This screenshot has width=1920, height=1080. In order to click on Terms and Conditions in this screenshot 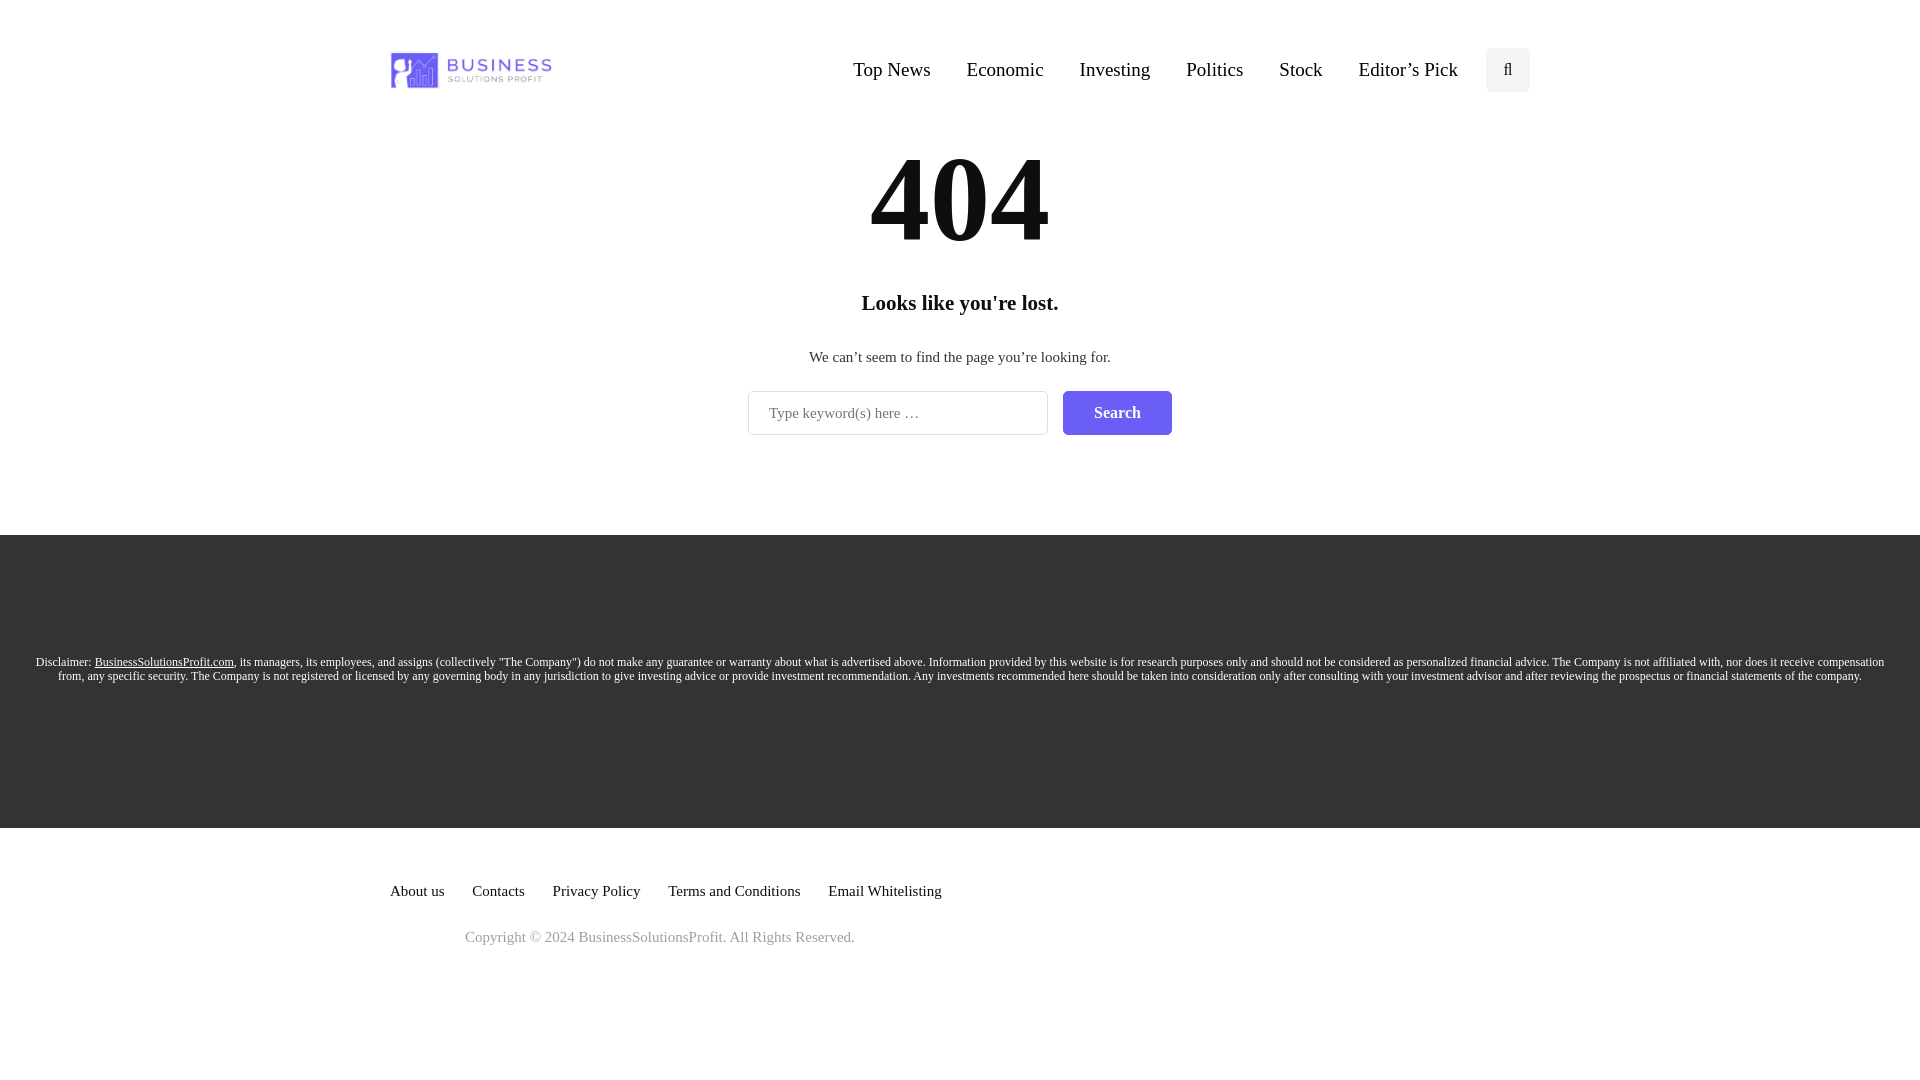, I will do `click(734, 890)`.